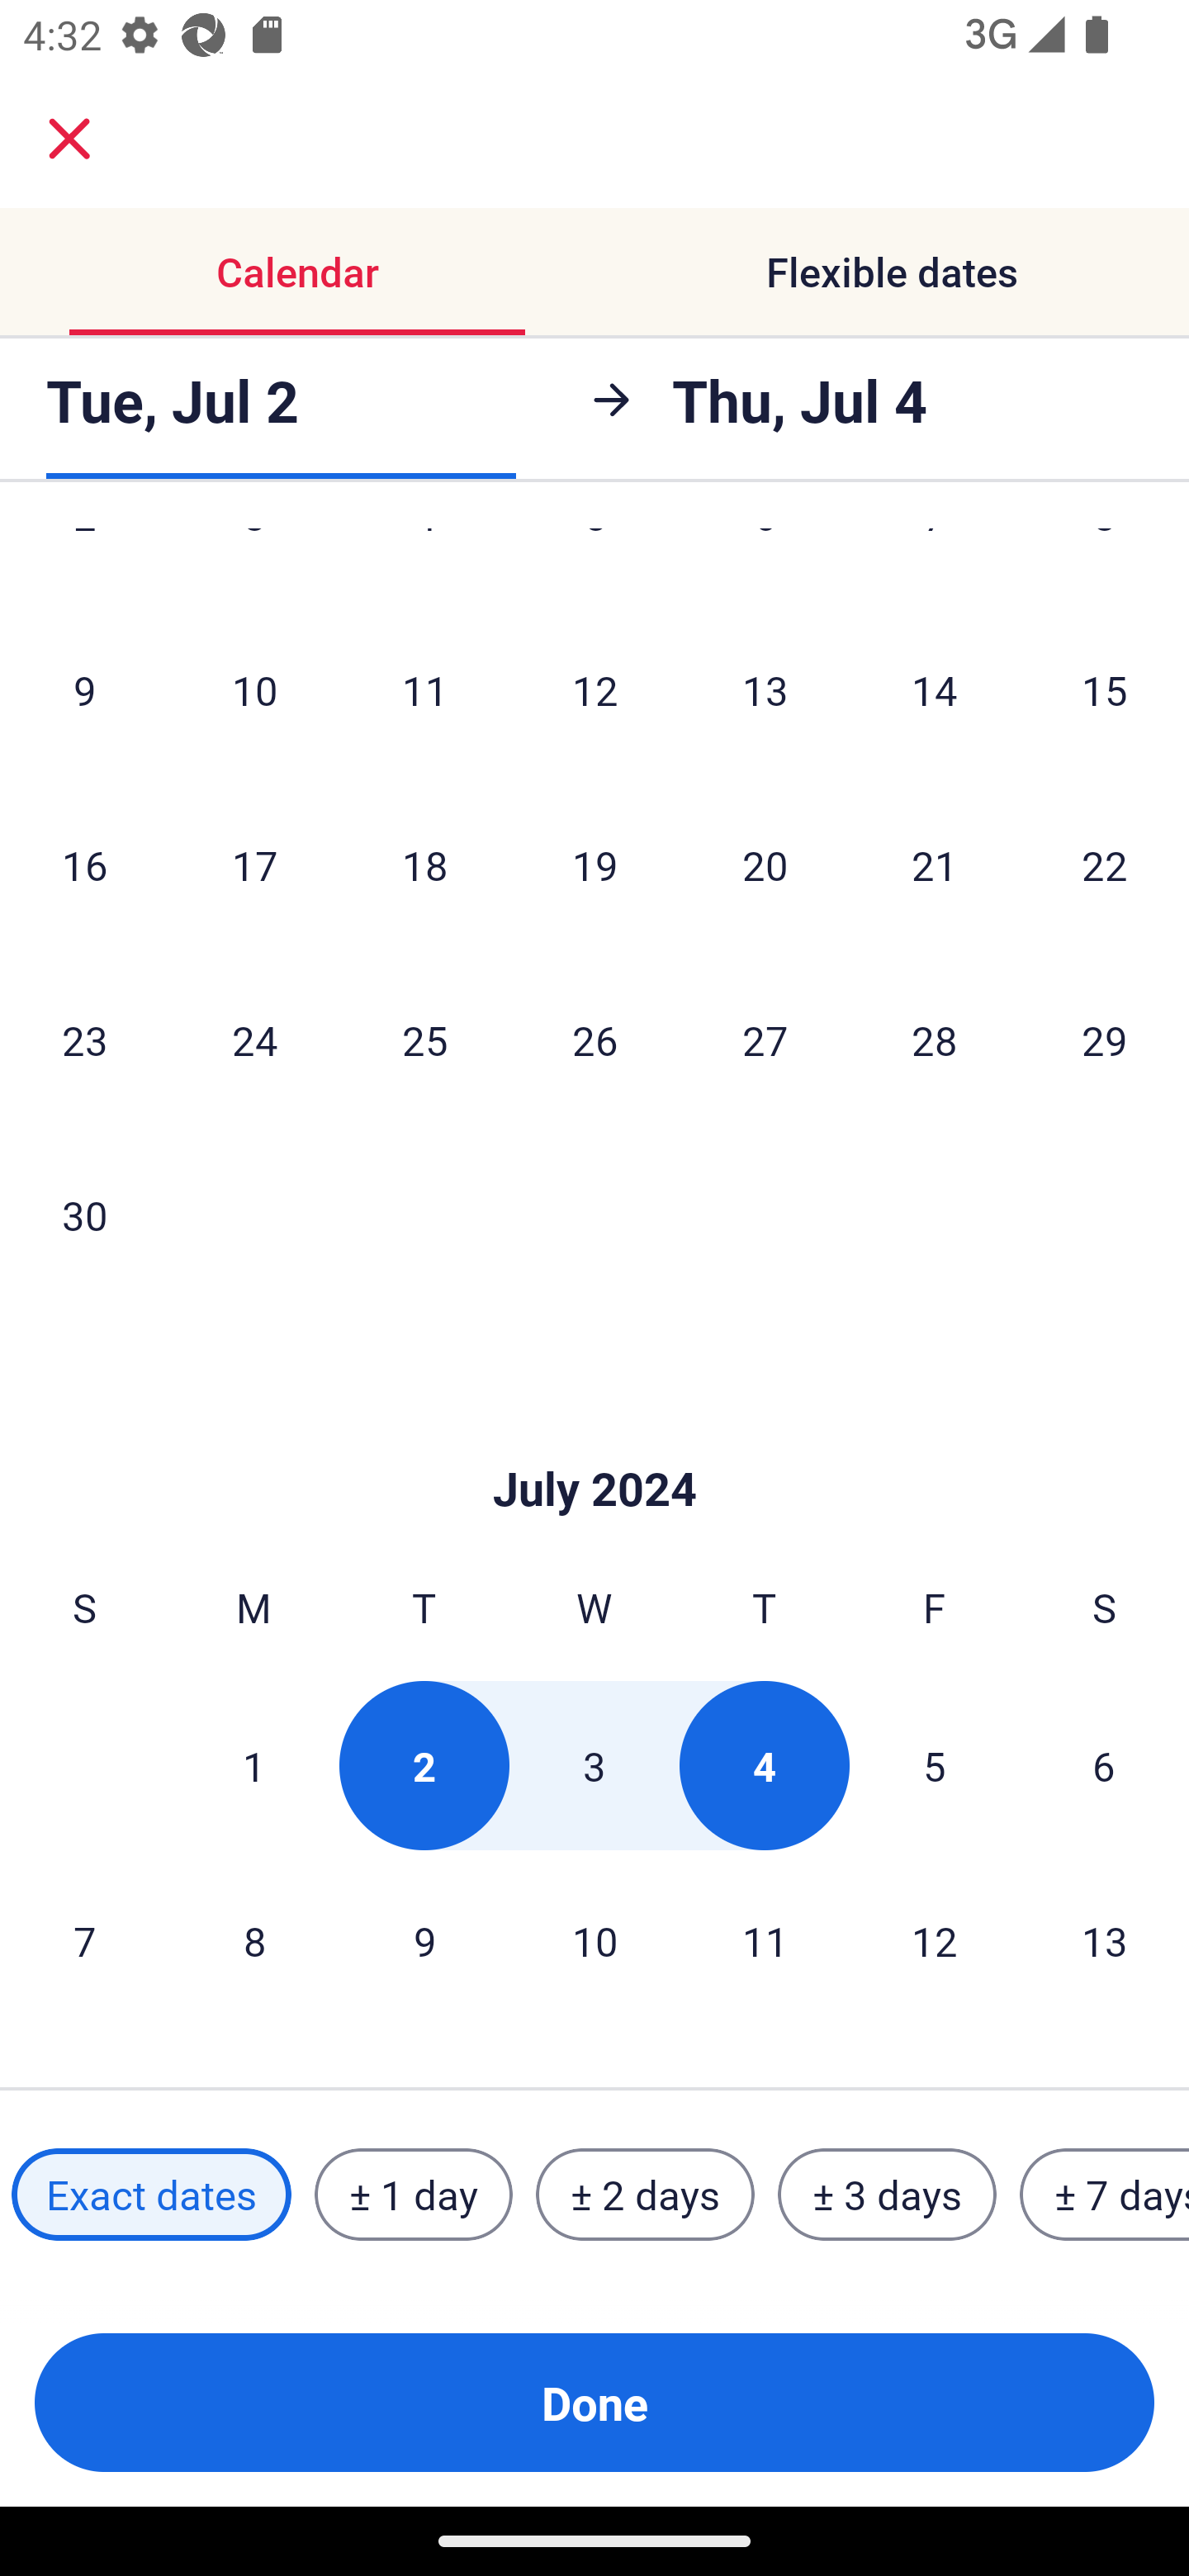  What do you see at coordinates (1105, 1040) in the screenshot?
I see `29 Saturday, June 29, 2024` at bounding box center [1105, 1040].